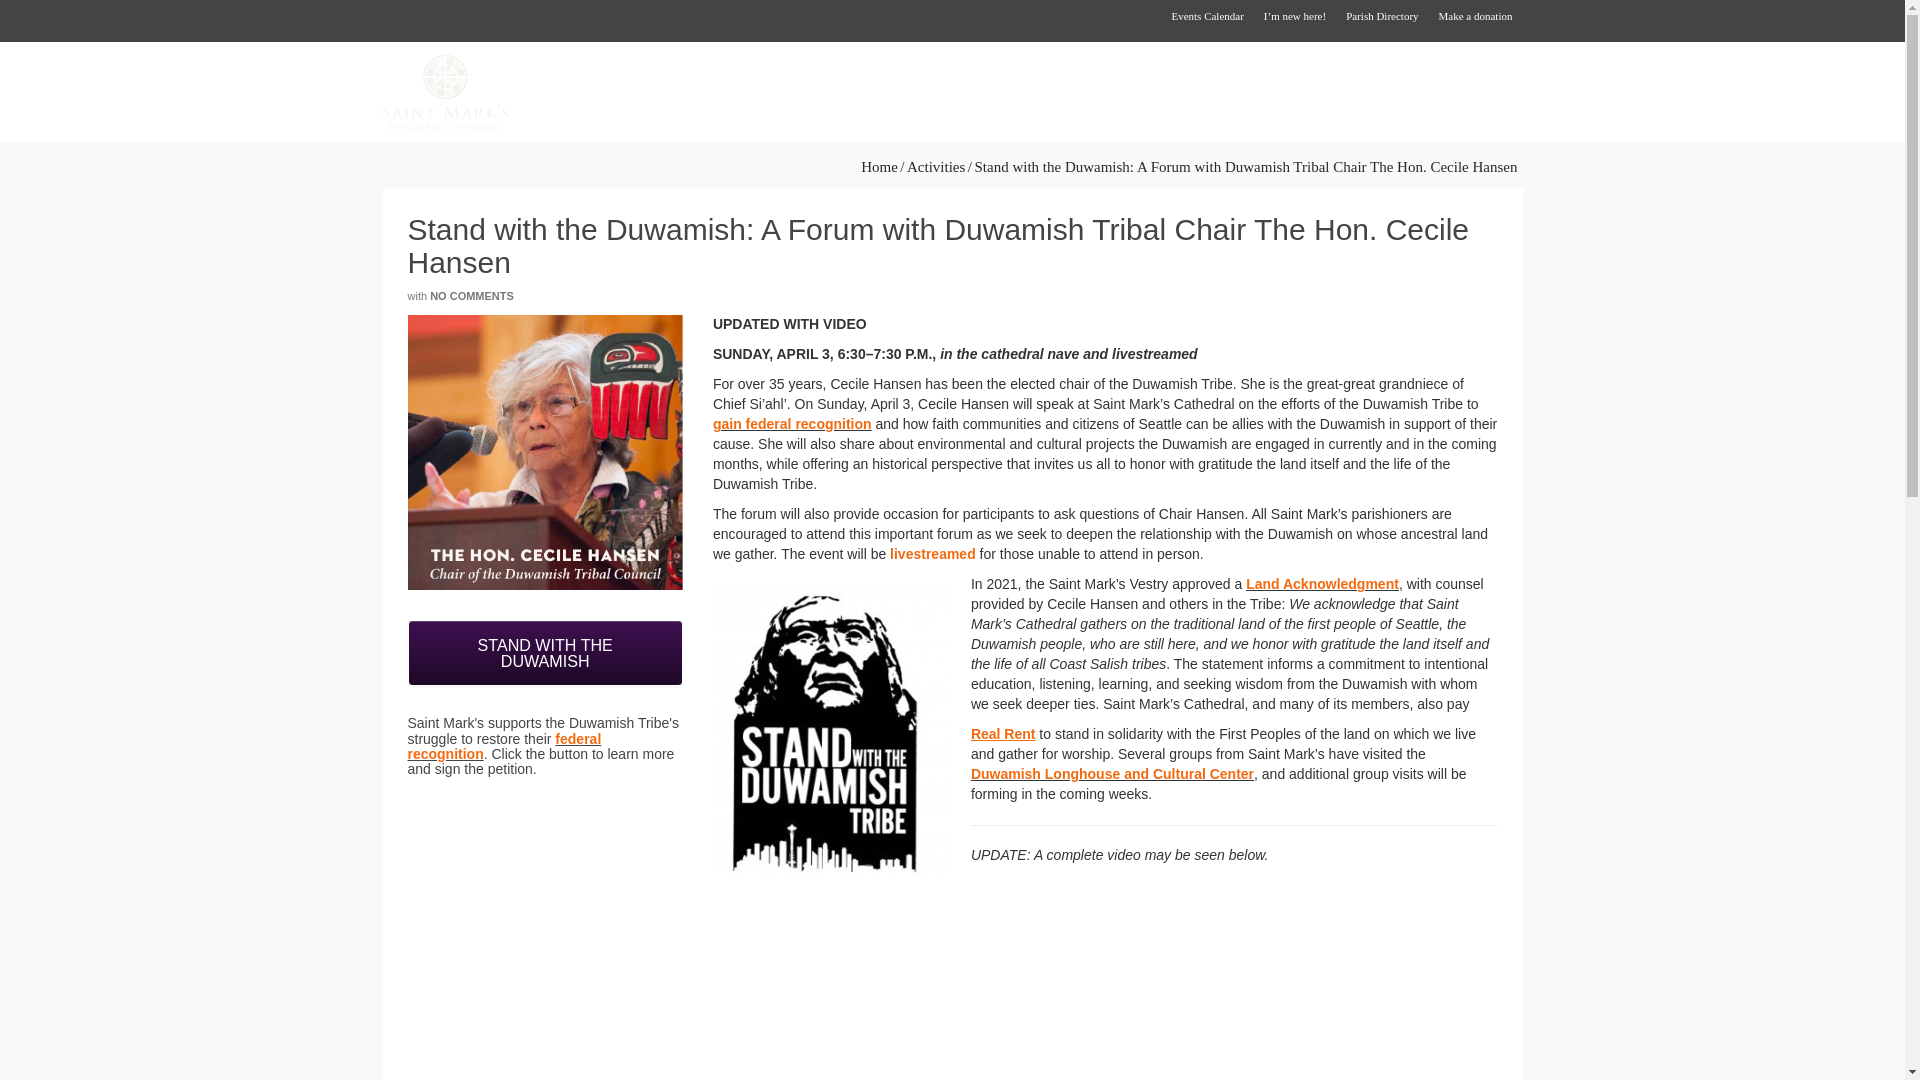  Describe the element at coordinates (545, 452) in the screenshot. I see `The Hon Cecile Hansen` at that location.